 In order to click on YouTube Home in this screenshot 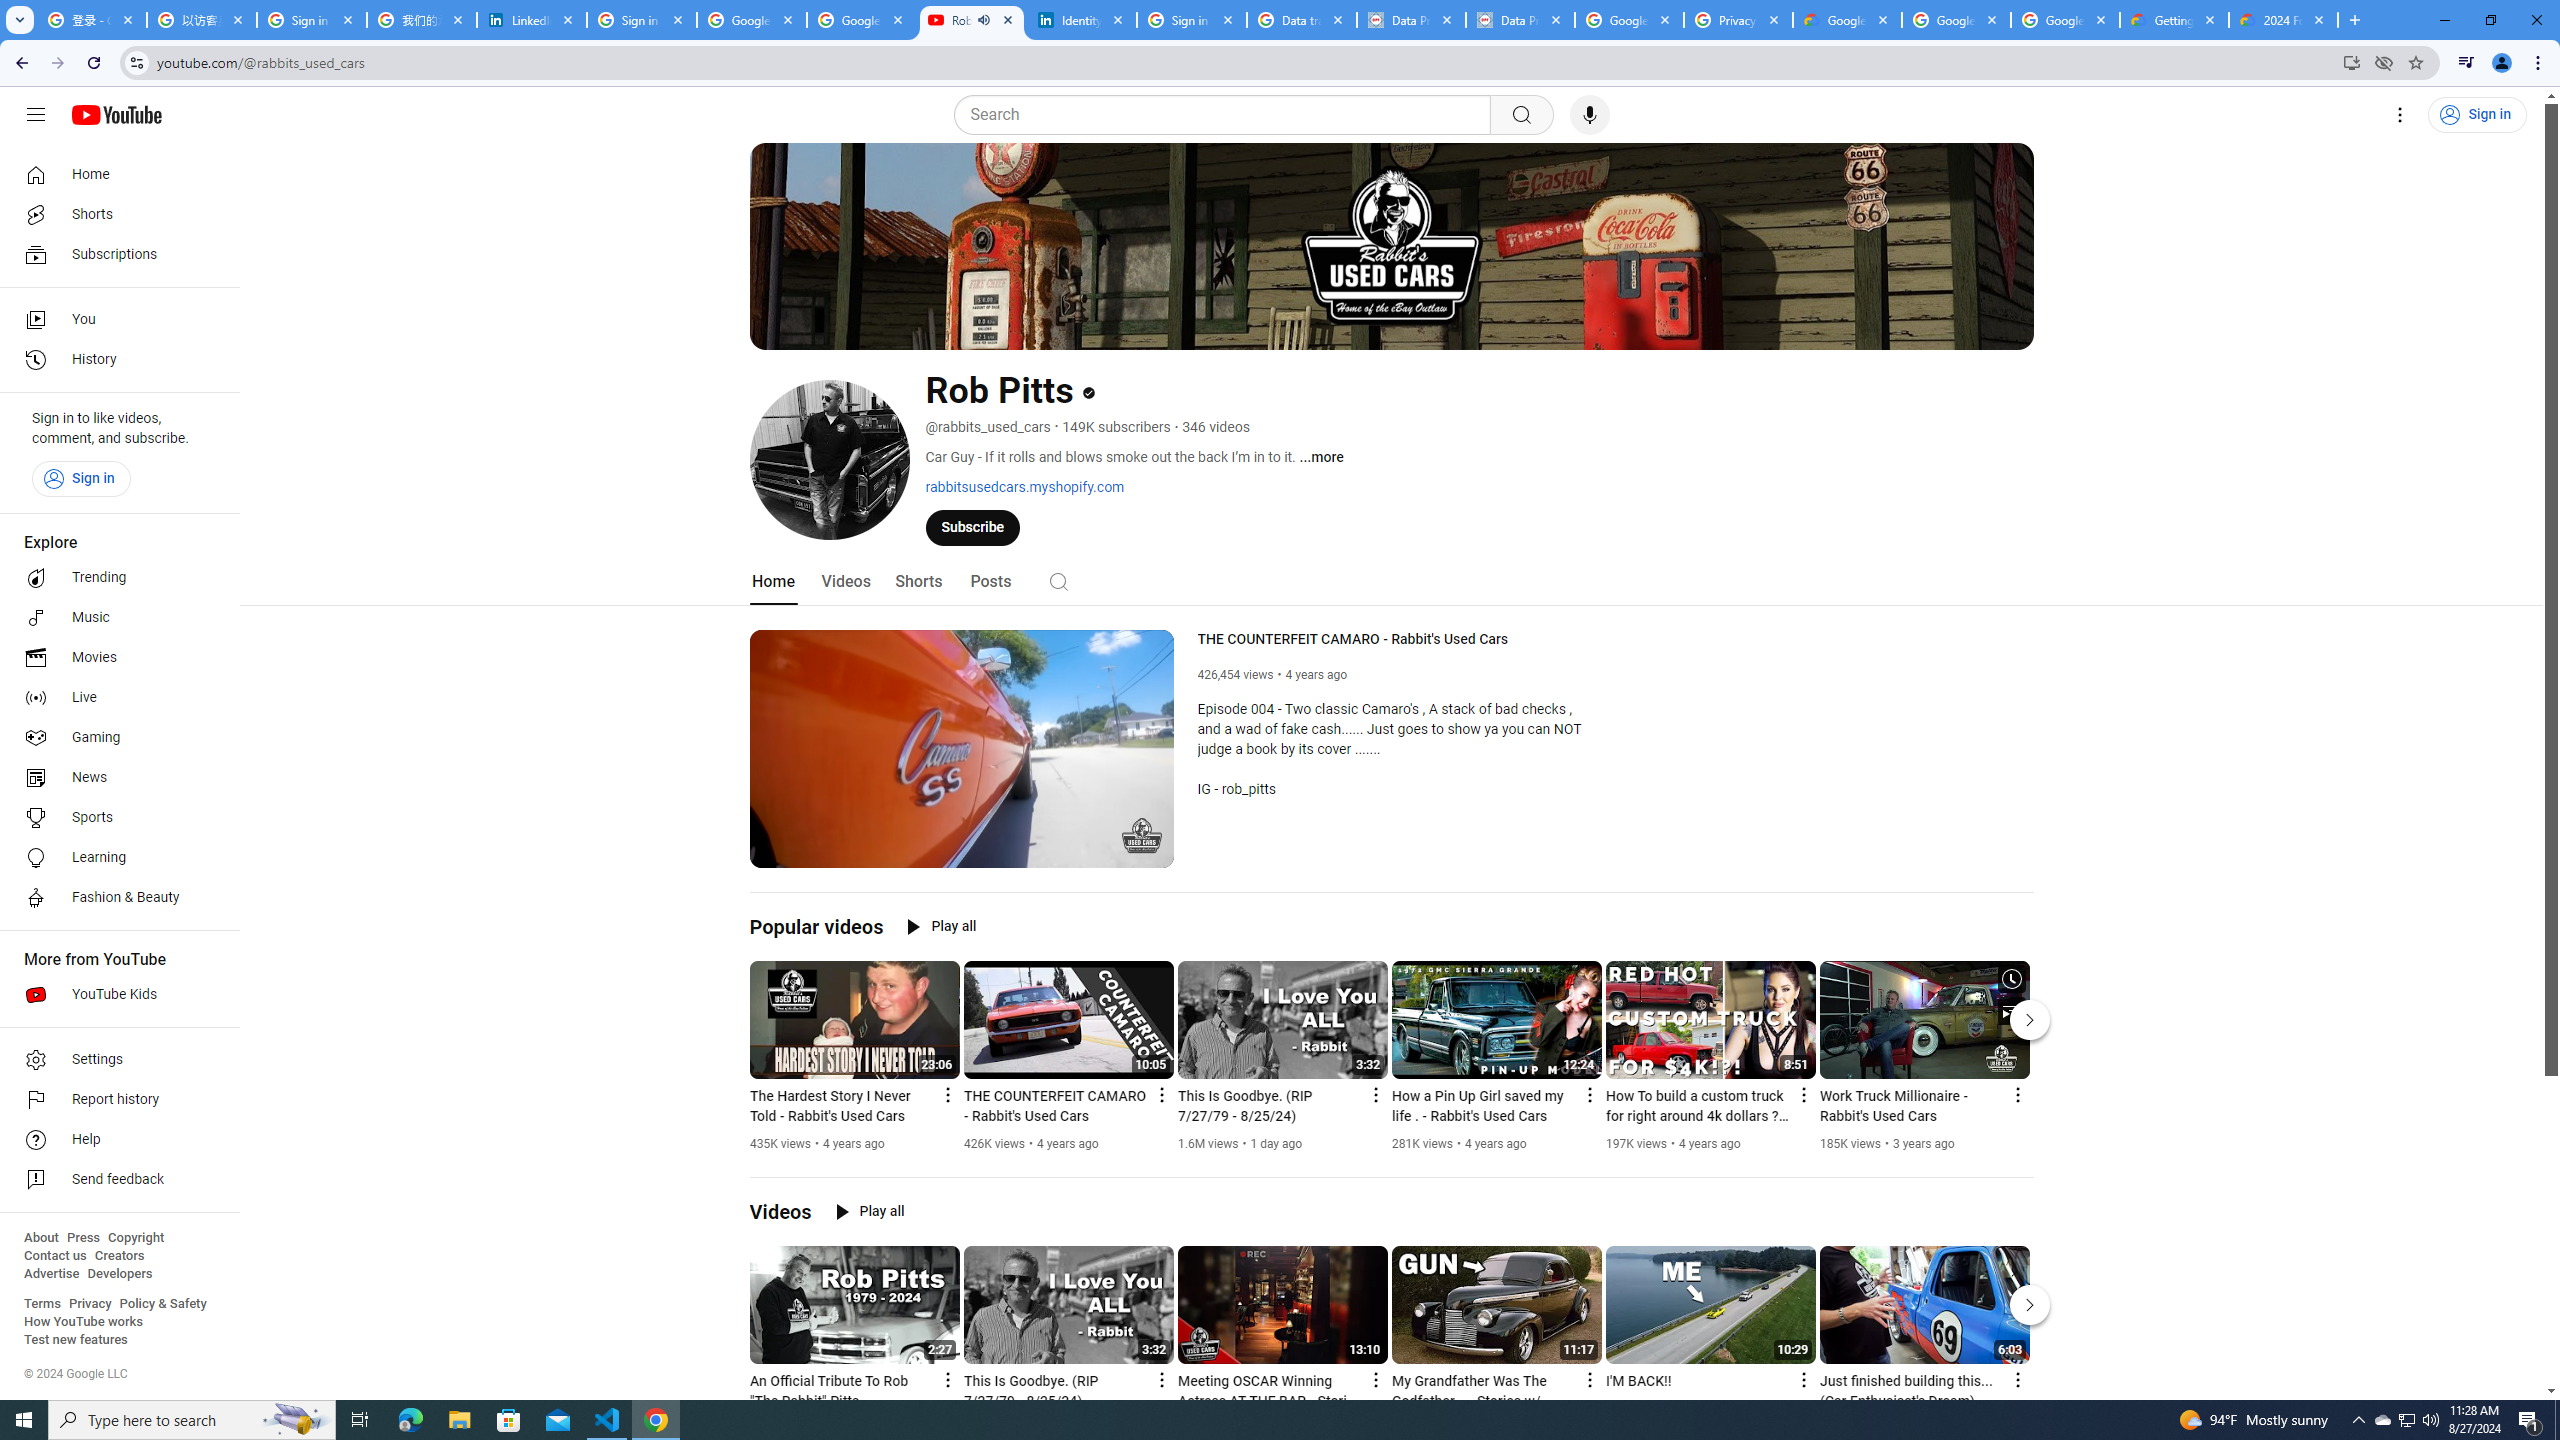, I will do `click(116, 114)`.